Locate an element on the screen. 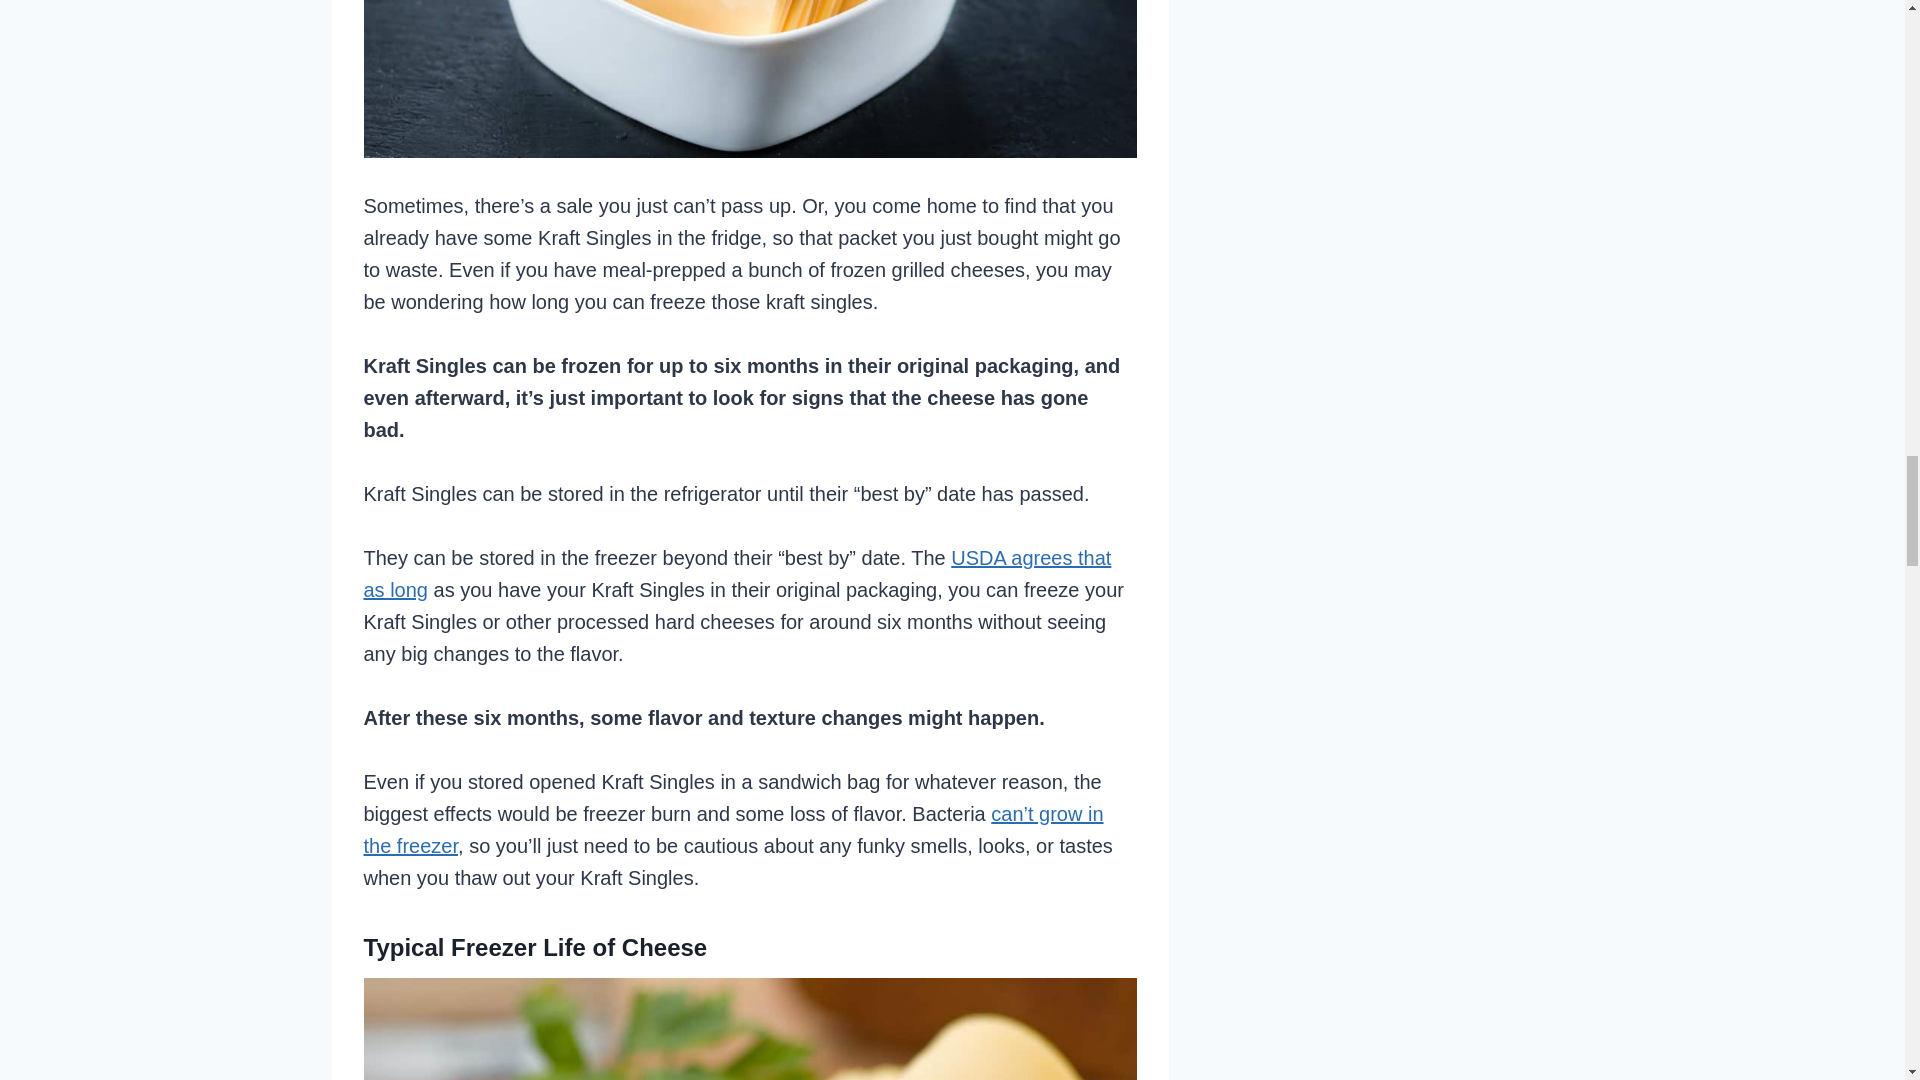 The width and height of the screenshot is (1920, 1080). USDA agrees that as long is located at coordinates (738, 573).